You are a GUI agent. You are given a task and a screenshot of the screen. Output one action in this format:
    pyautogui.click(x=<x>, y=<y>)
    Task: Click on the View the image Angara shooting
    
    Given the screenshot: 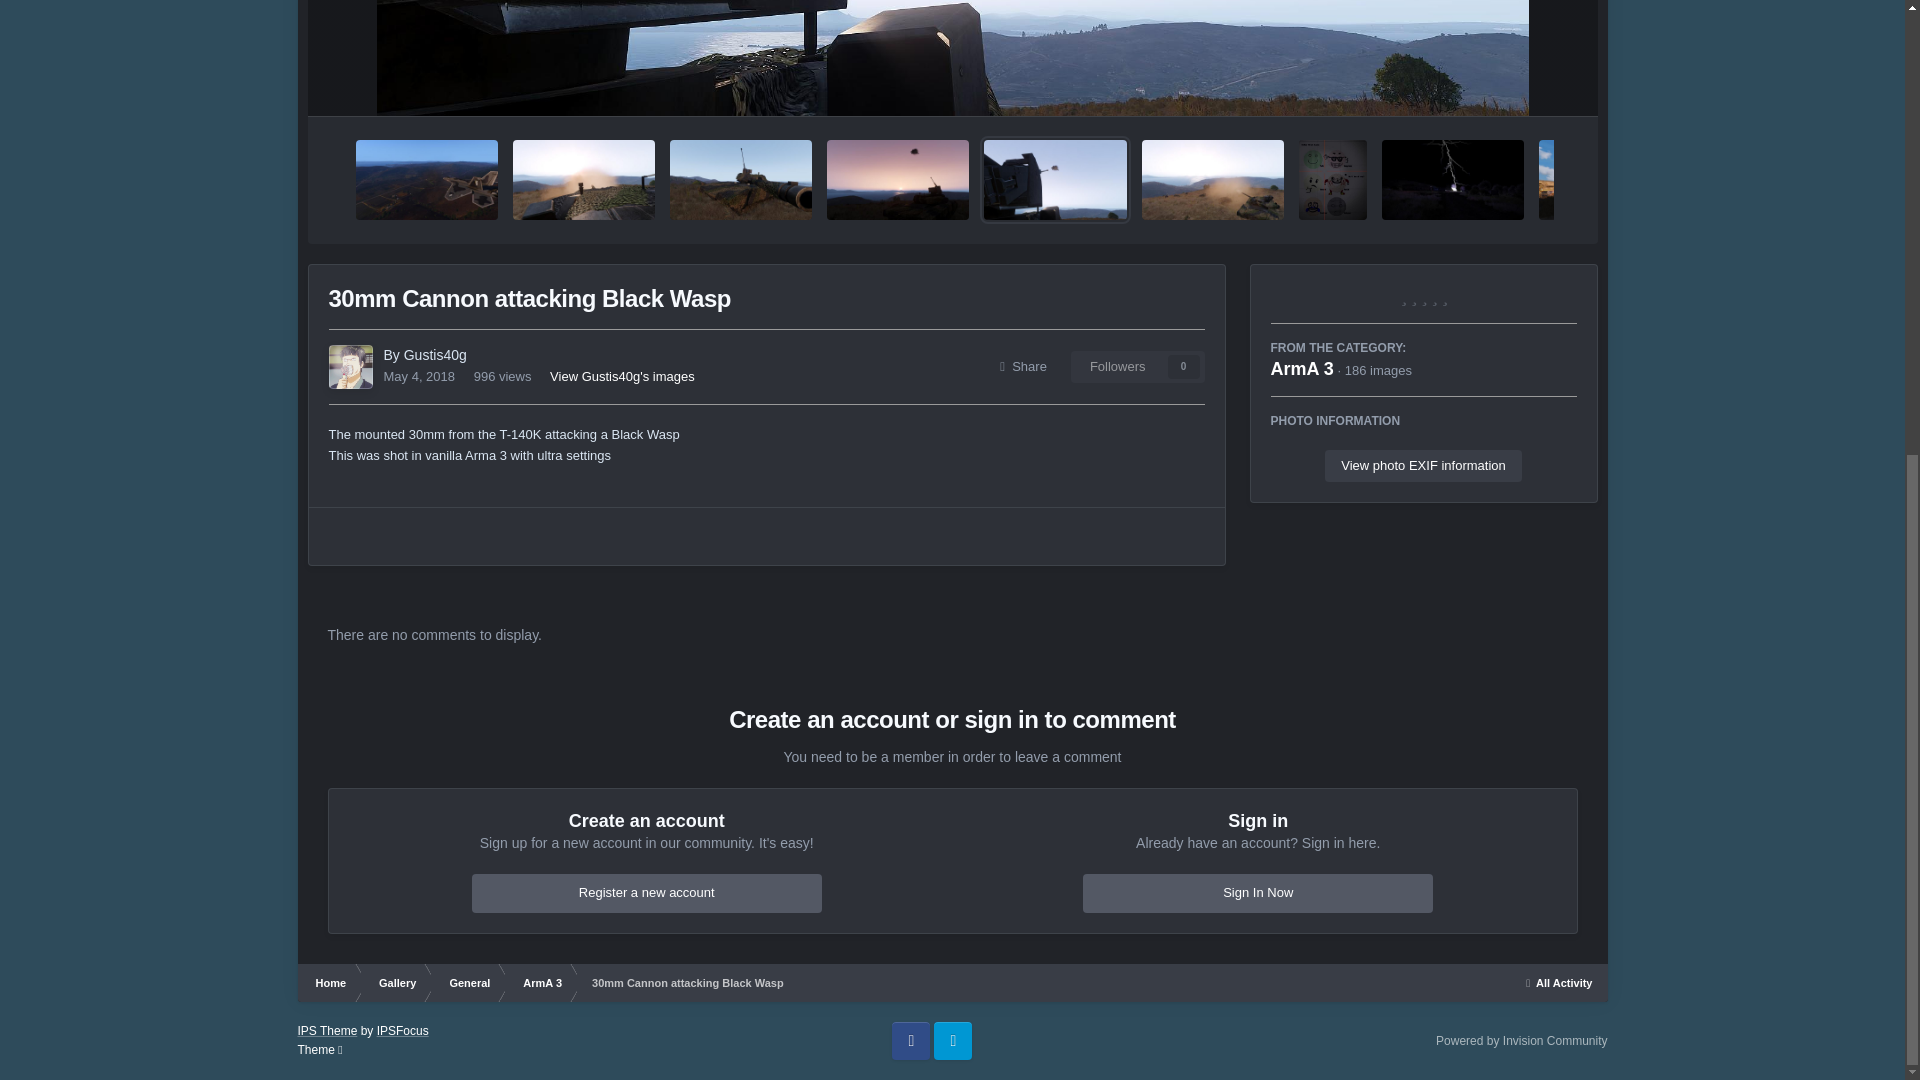 What is the action you would take?
    pyautogui.click(x=1213, y=180)
    